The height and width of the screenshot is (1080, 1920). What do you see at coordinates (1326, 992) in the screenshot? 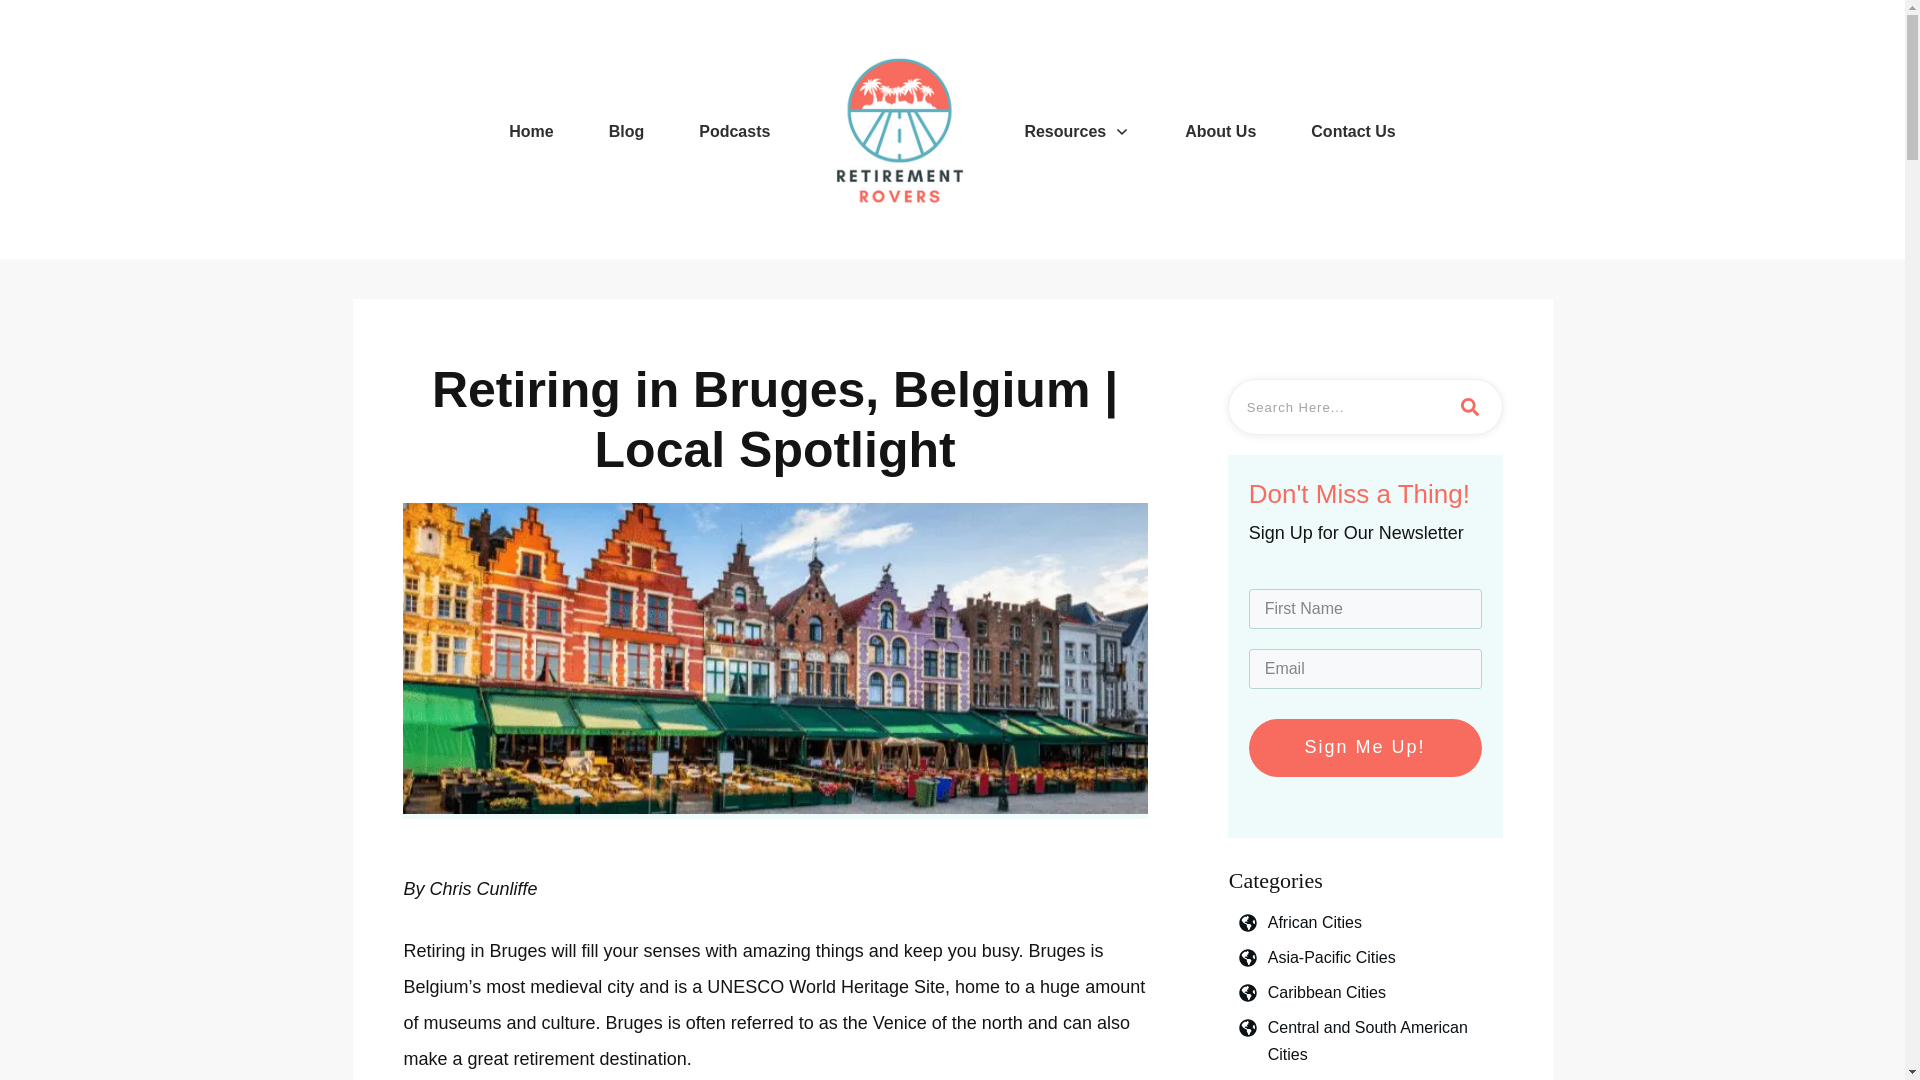
I see `Caribbean Cities` at bounding box center [1326, 992].